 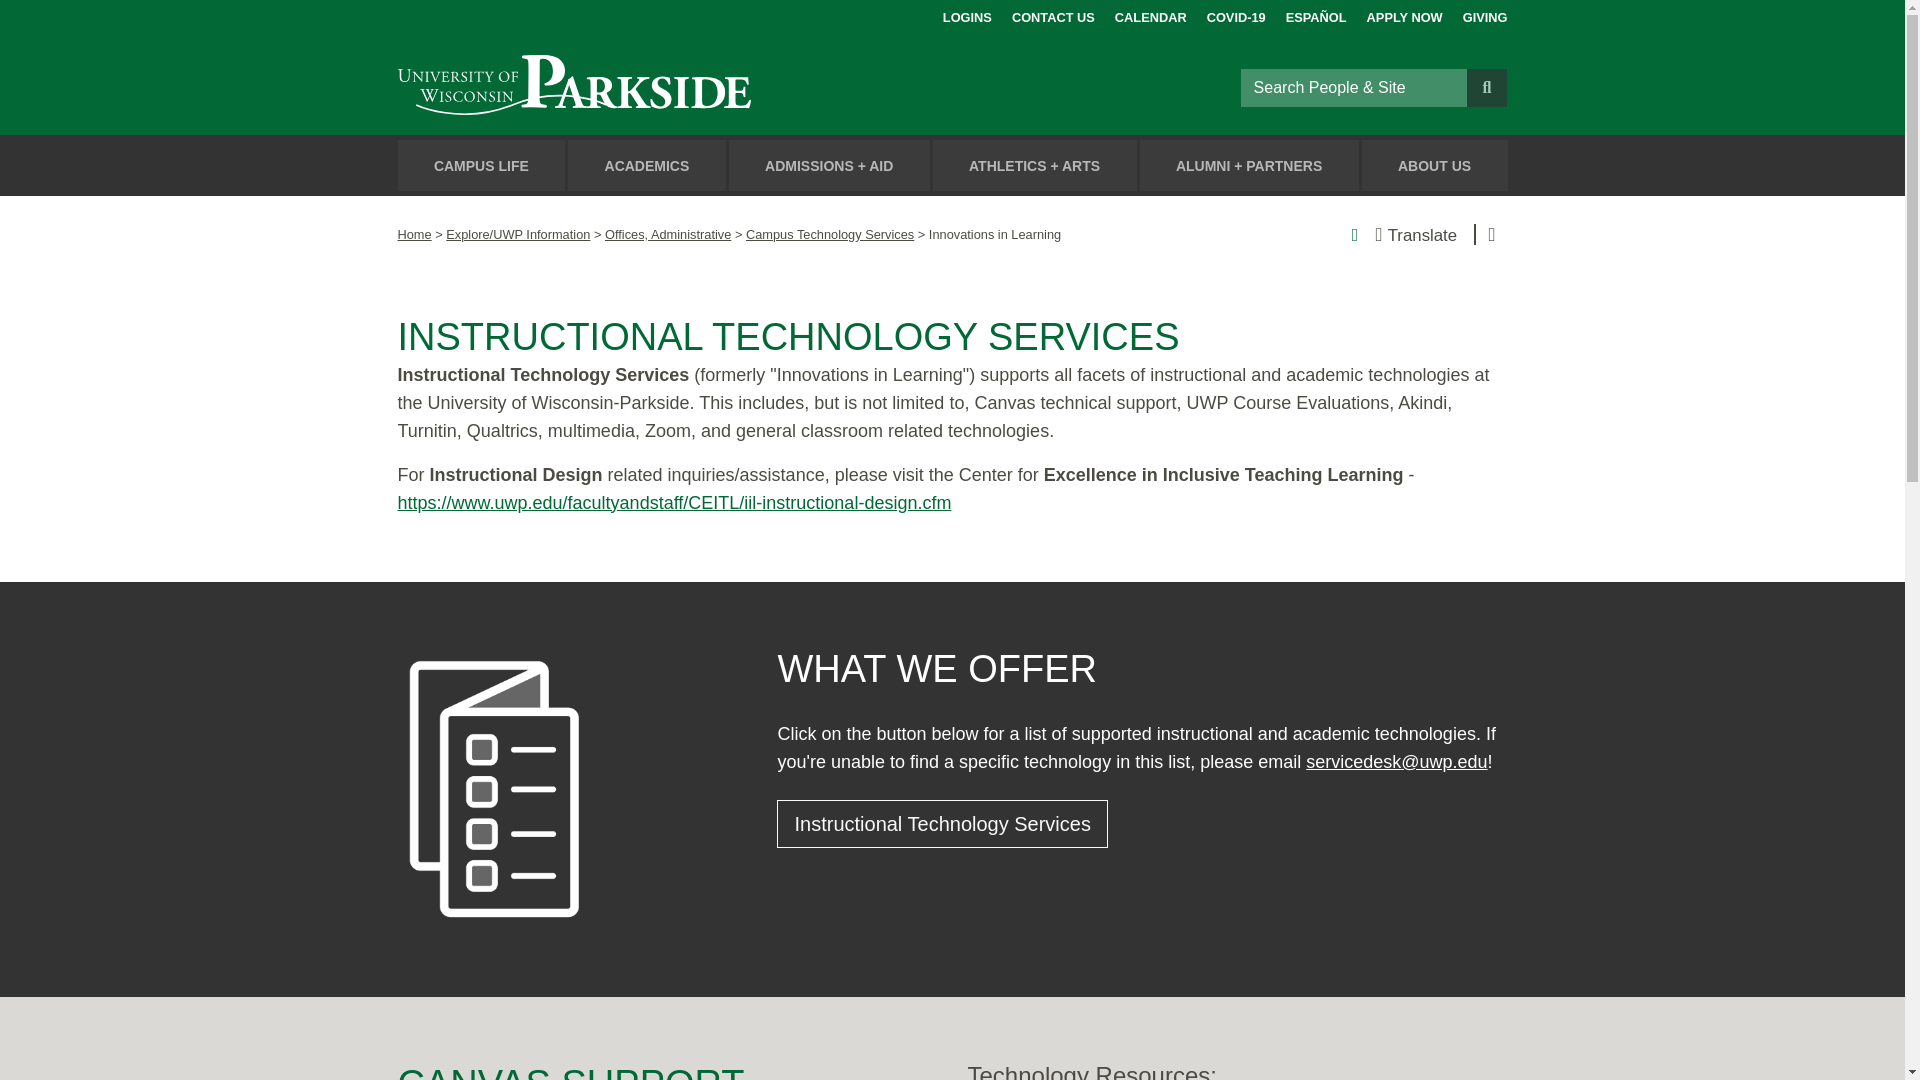 I want to click on CAMPUS LIFE, so click(x=482, y=166).